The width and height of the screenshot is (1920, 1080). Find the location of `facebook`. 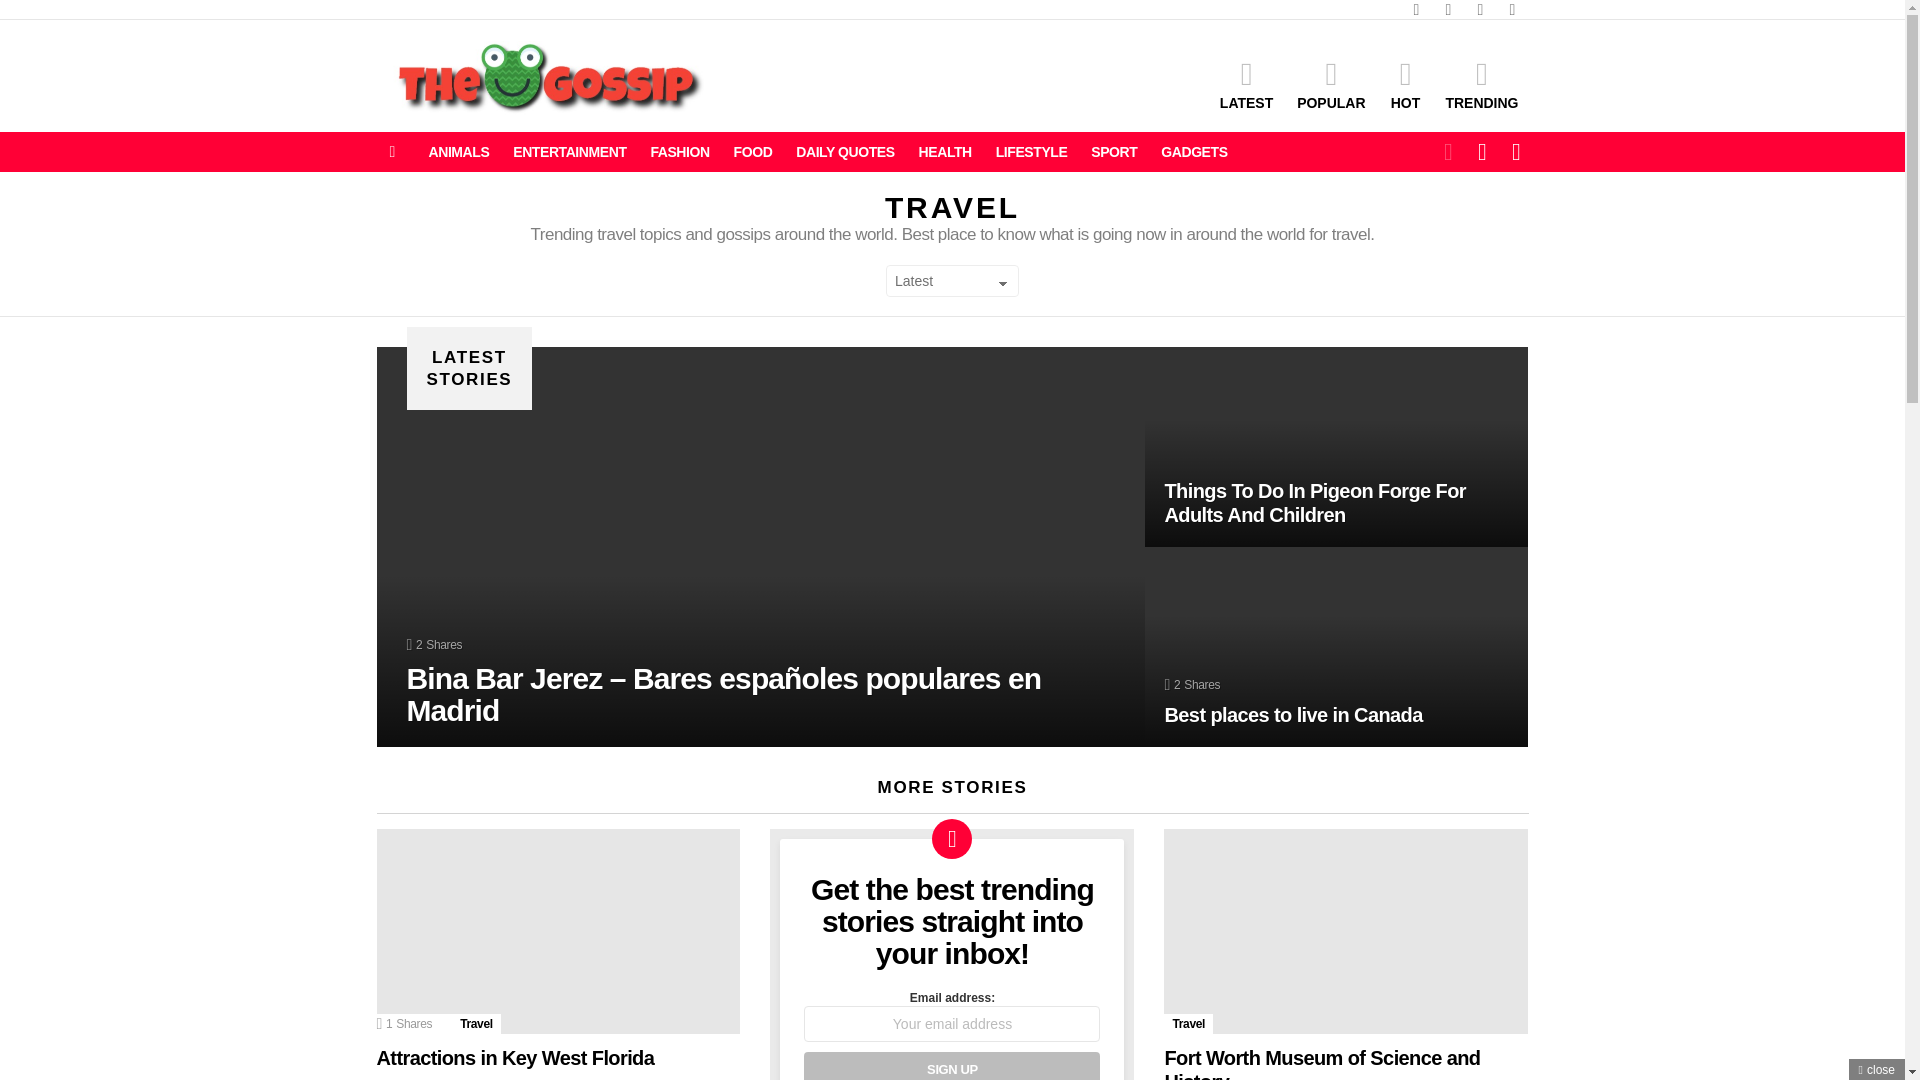

facebook is located at coordinates (1416, 10).